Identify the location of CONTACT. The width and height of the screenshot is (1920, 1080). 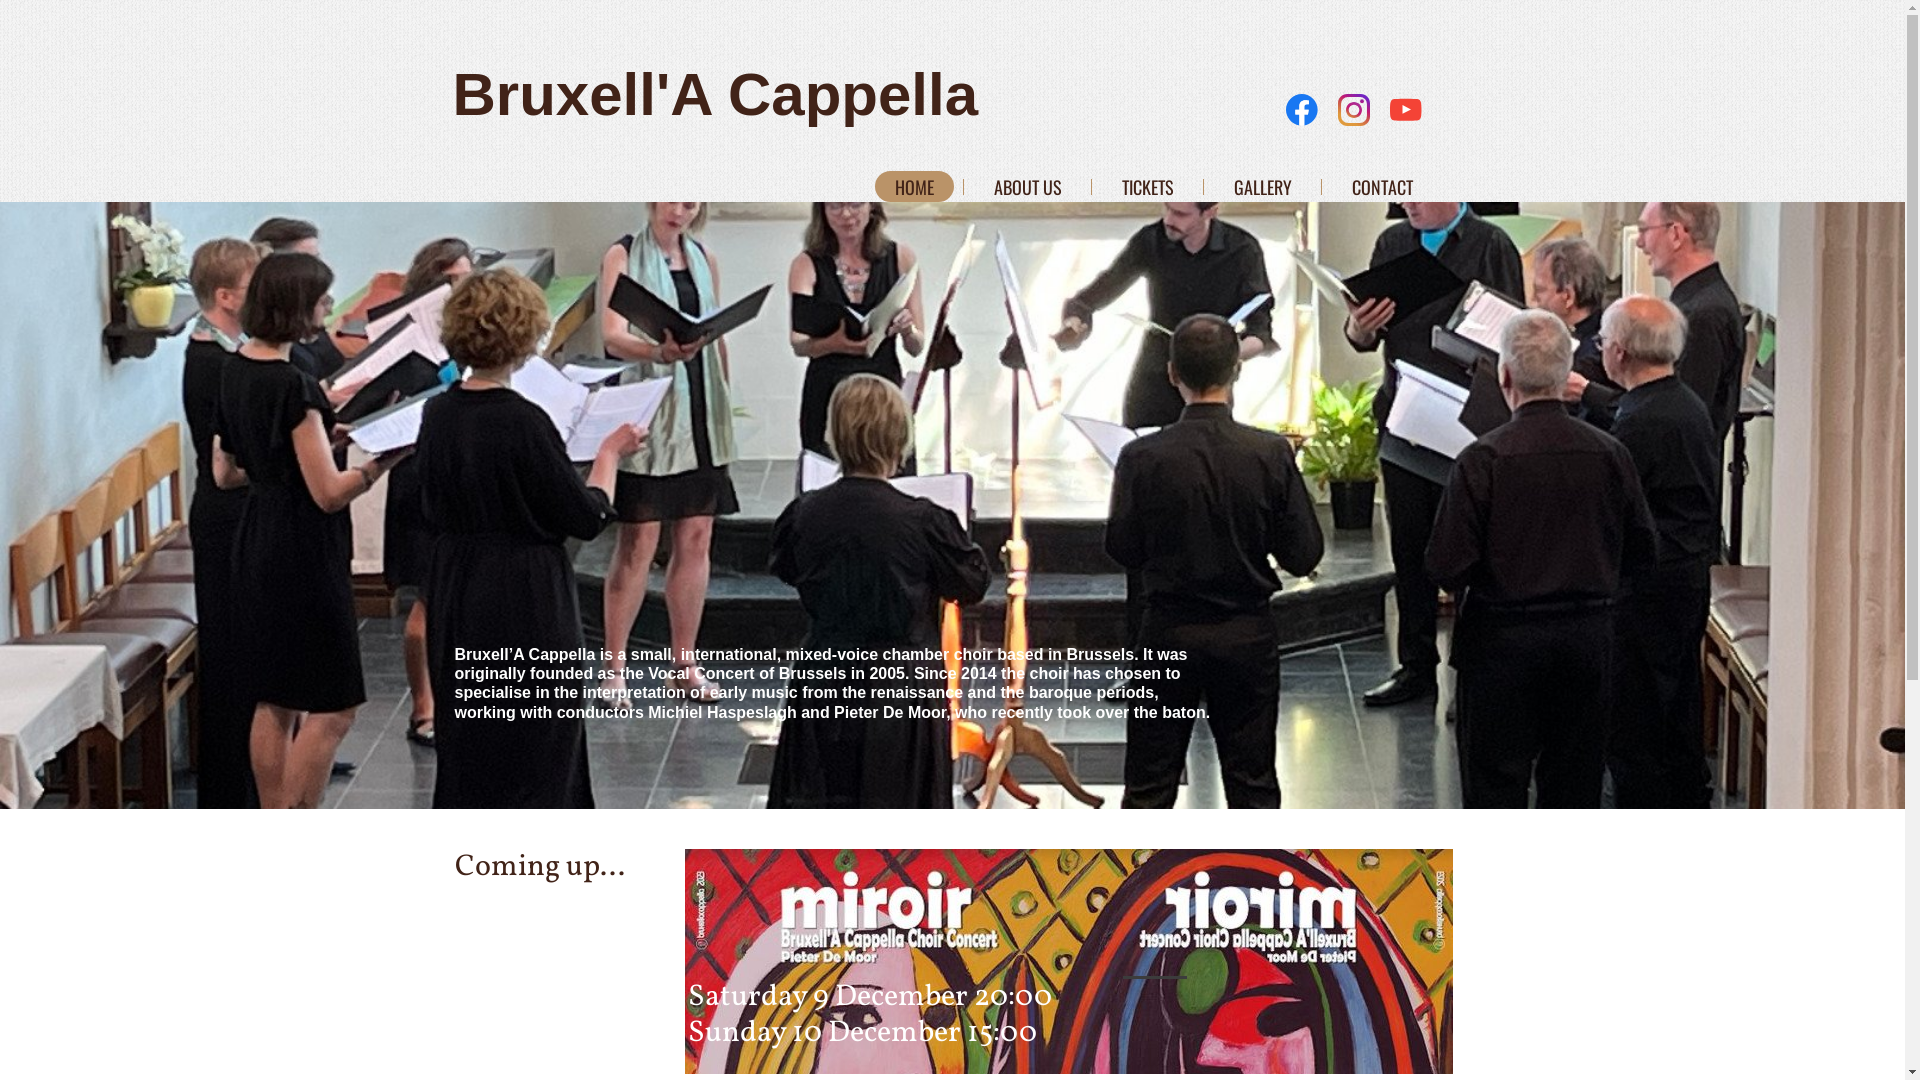
(1382, 186).